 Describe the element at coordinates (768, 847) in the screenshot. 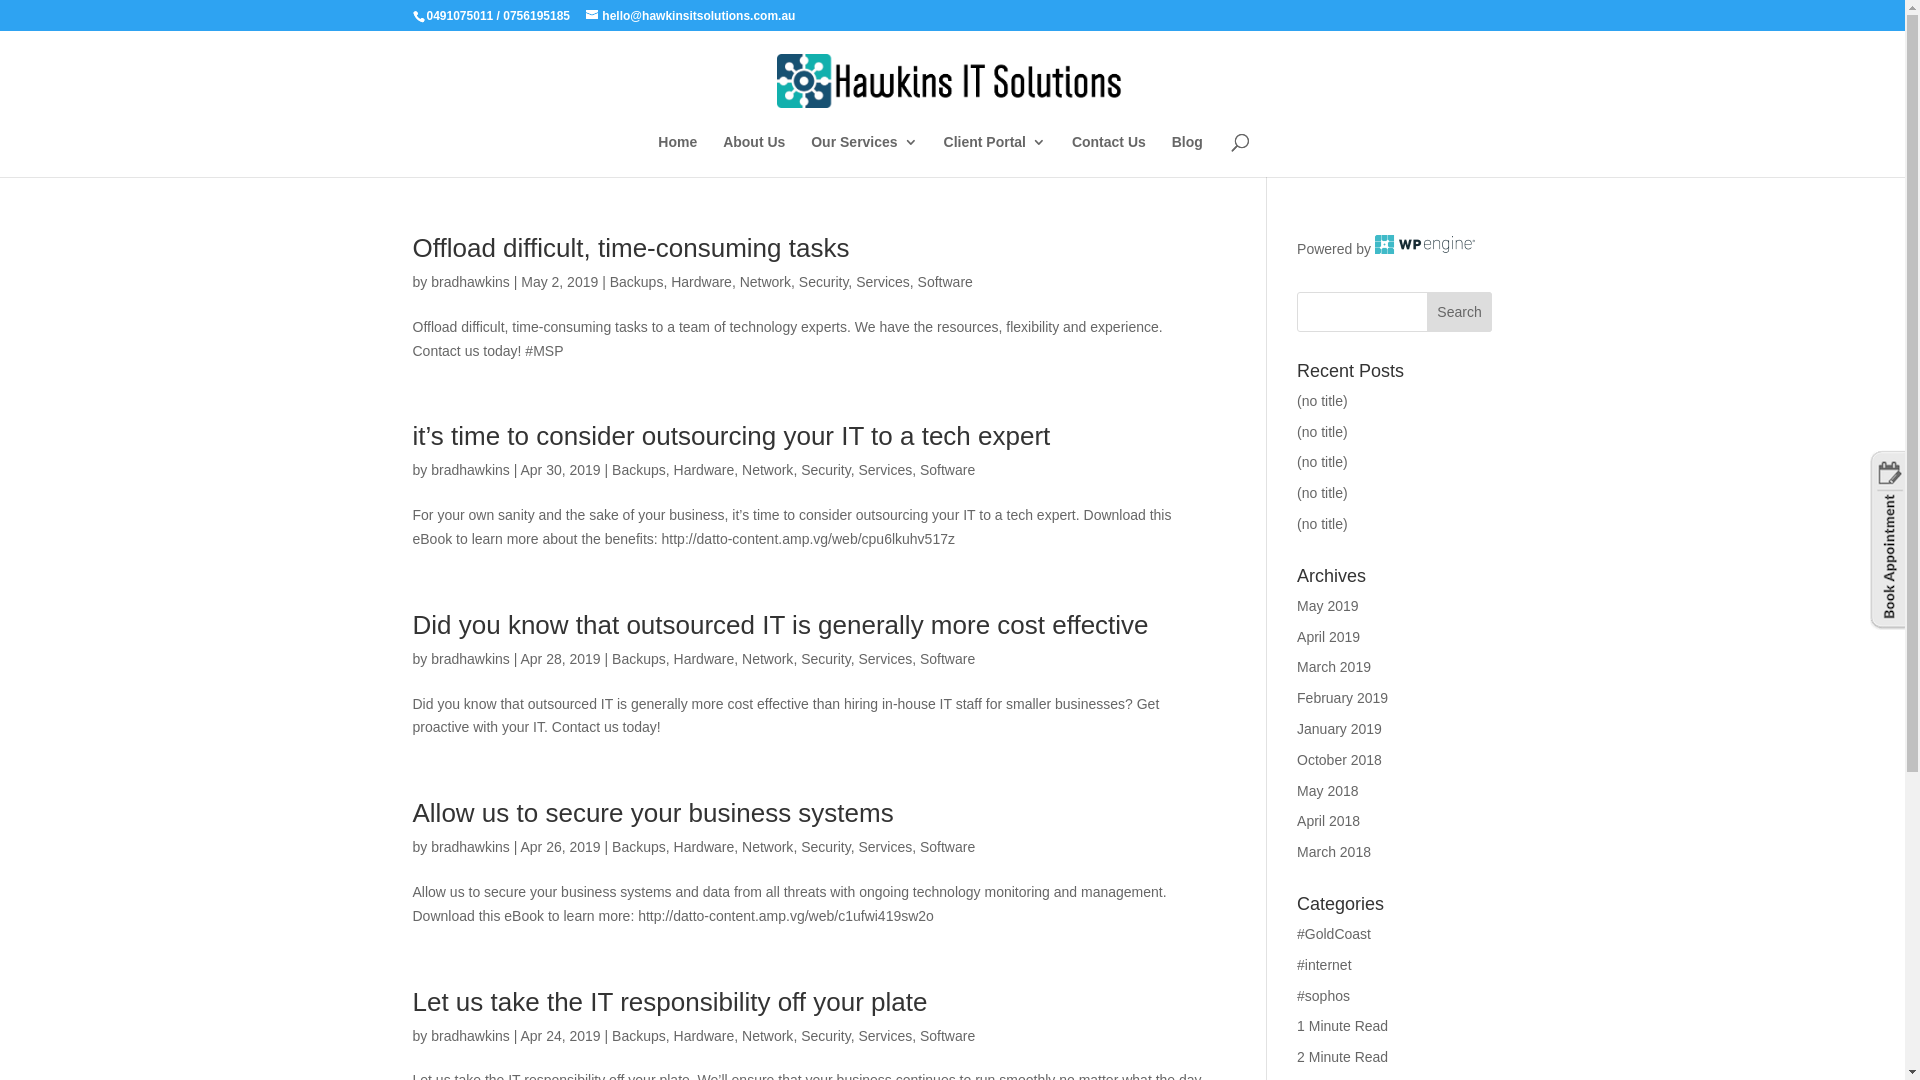

I see `Network` at that location.